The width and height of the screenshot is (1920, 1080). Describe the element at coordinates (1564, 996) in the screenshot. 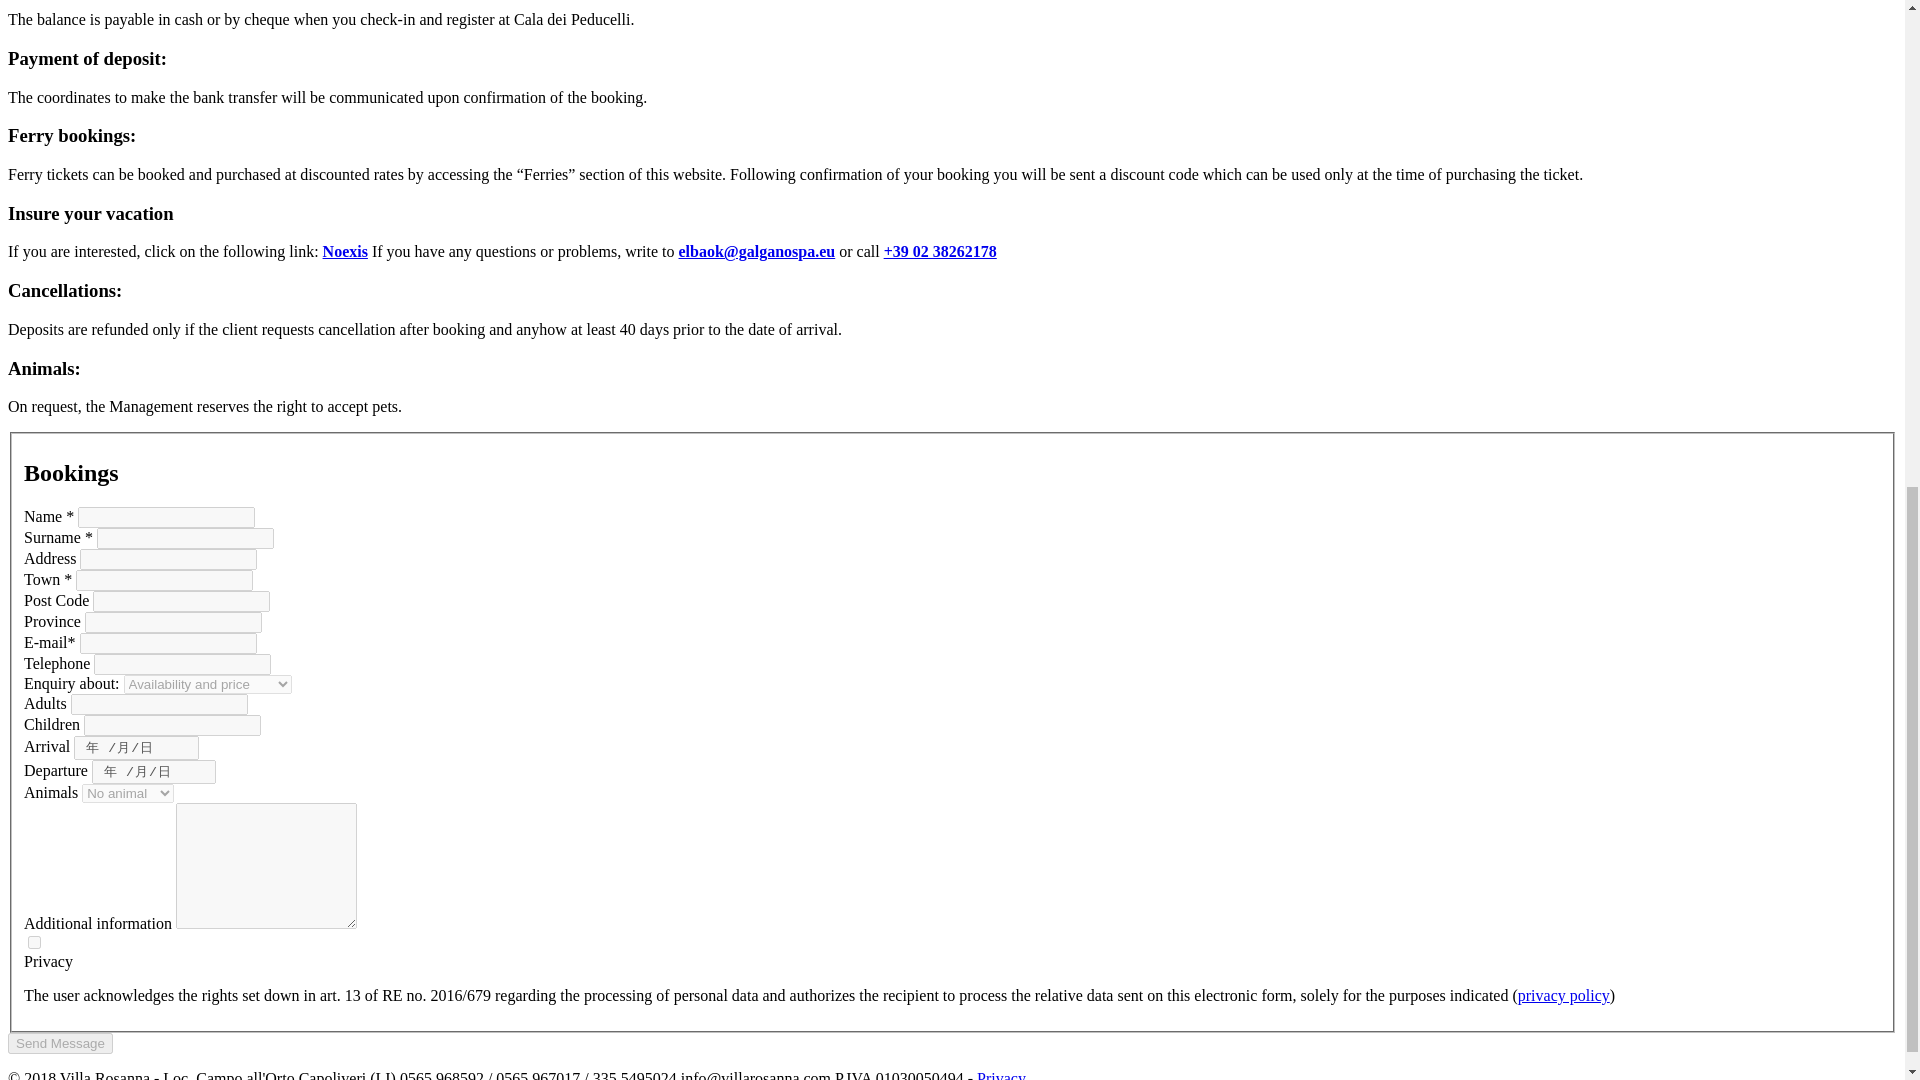

I see `privacy policy` at that location.